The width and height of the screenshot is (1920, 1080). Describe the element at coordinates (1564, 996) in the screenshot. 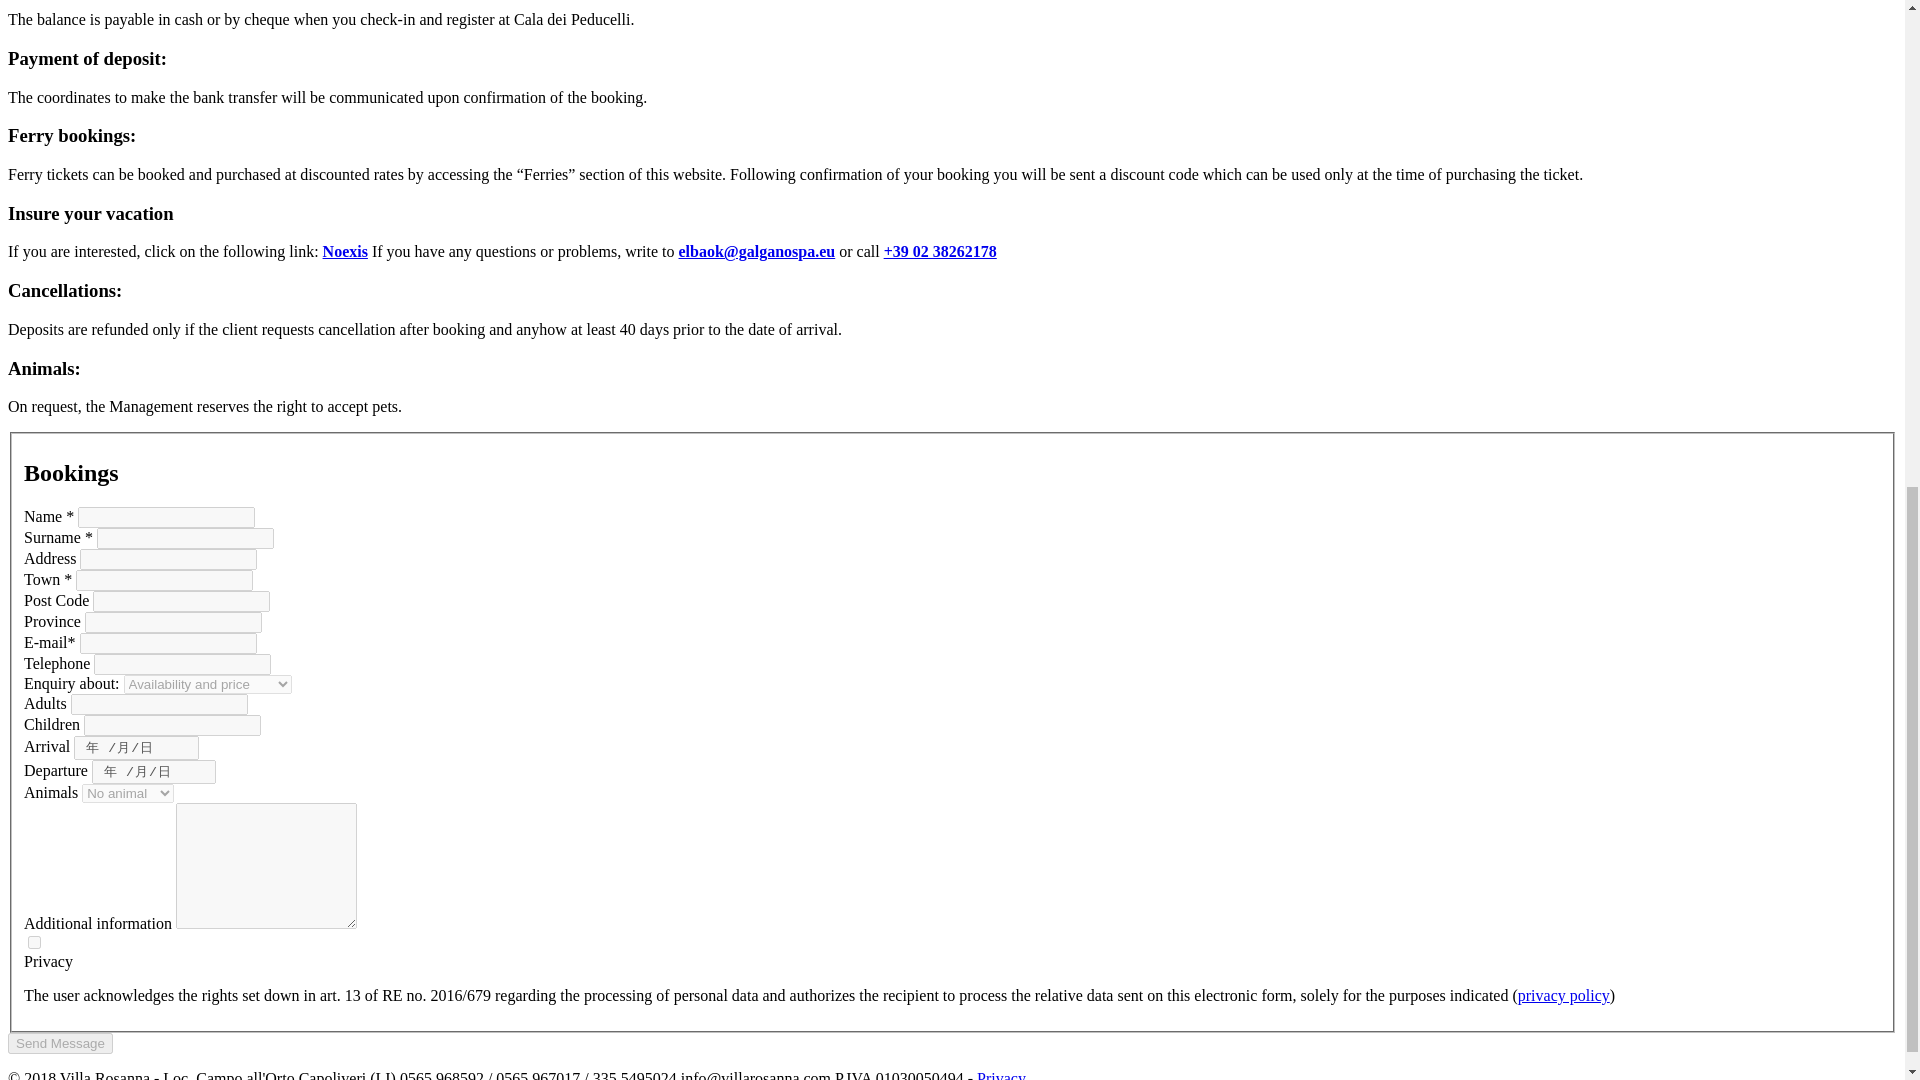

I see `privacy policy` at that location.